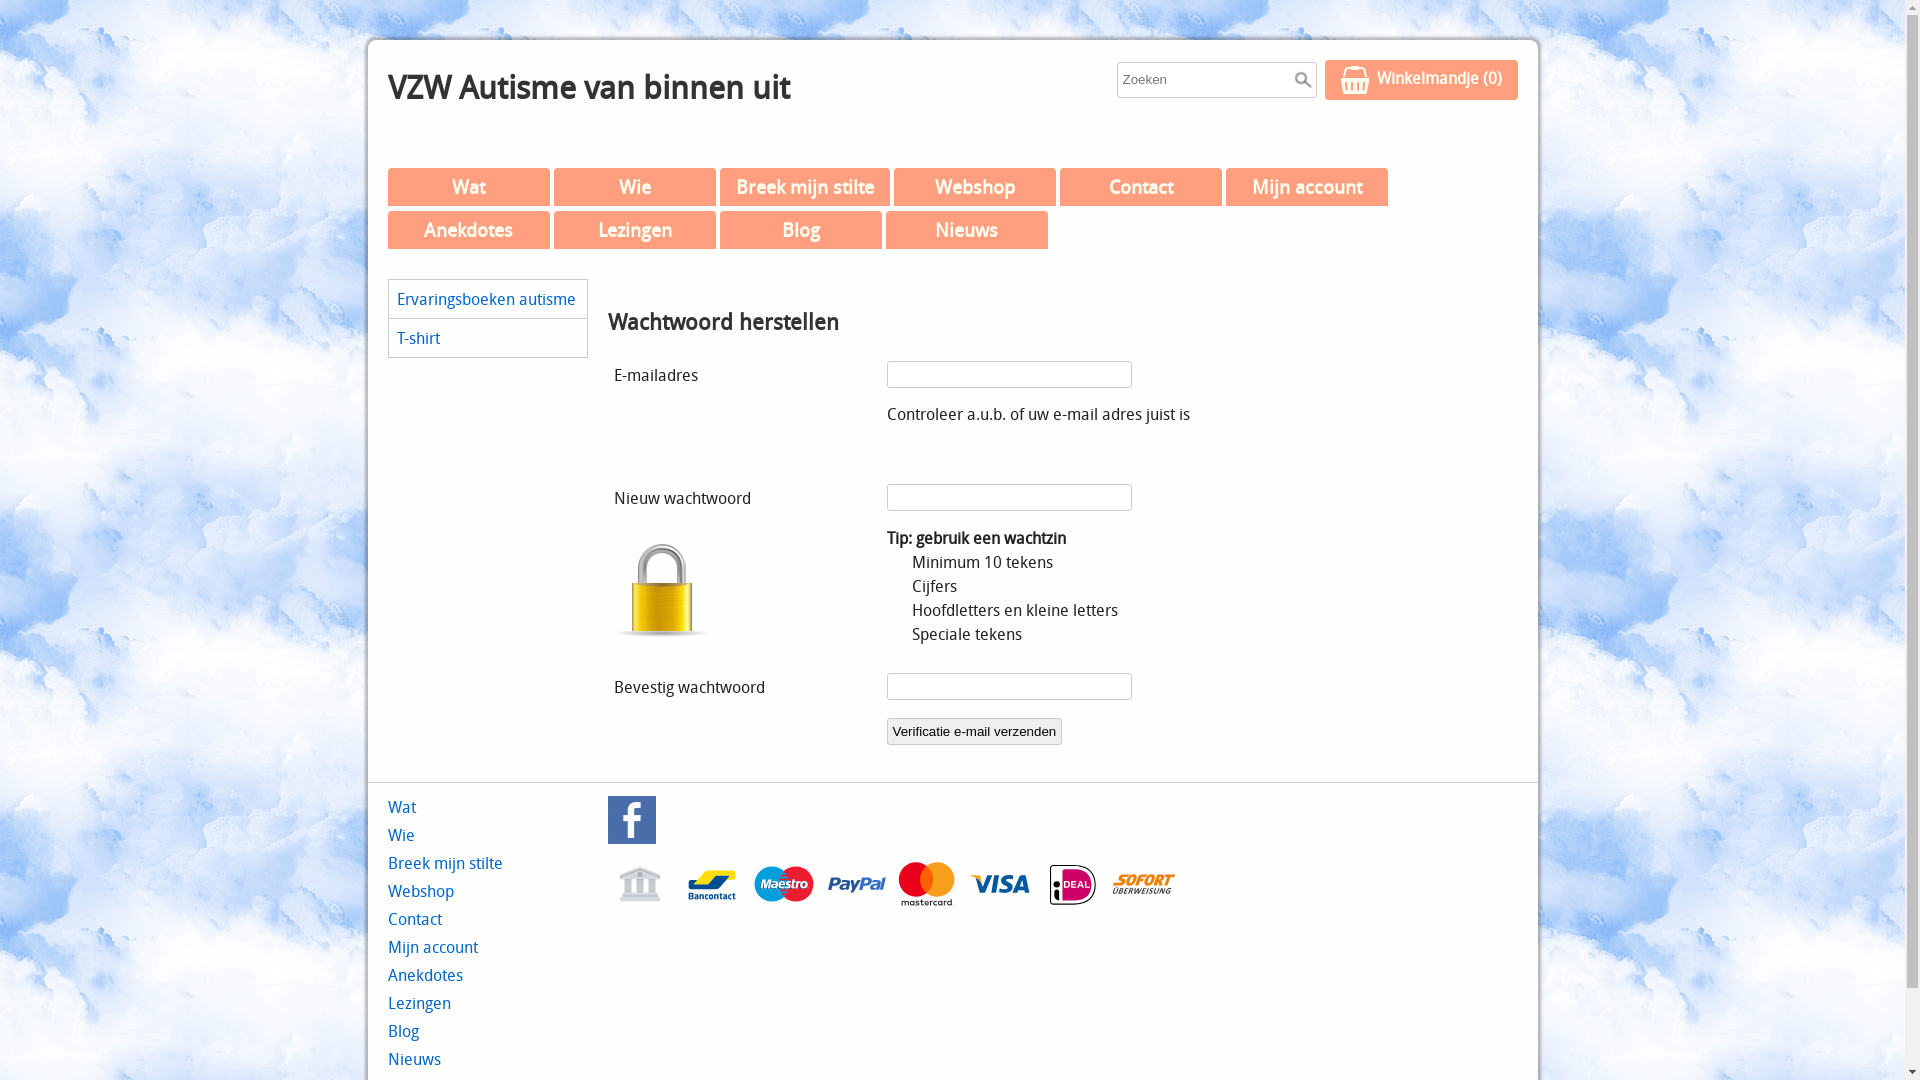 The image size is (1920, 1080). Describe the element at coordinates (635, 230) in the screenshot. I see `Lezingen` at that location.